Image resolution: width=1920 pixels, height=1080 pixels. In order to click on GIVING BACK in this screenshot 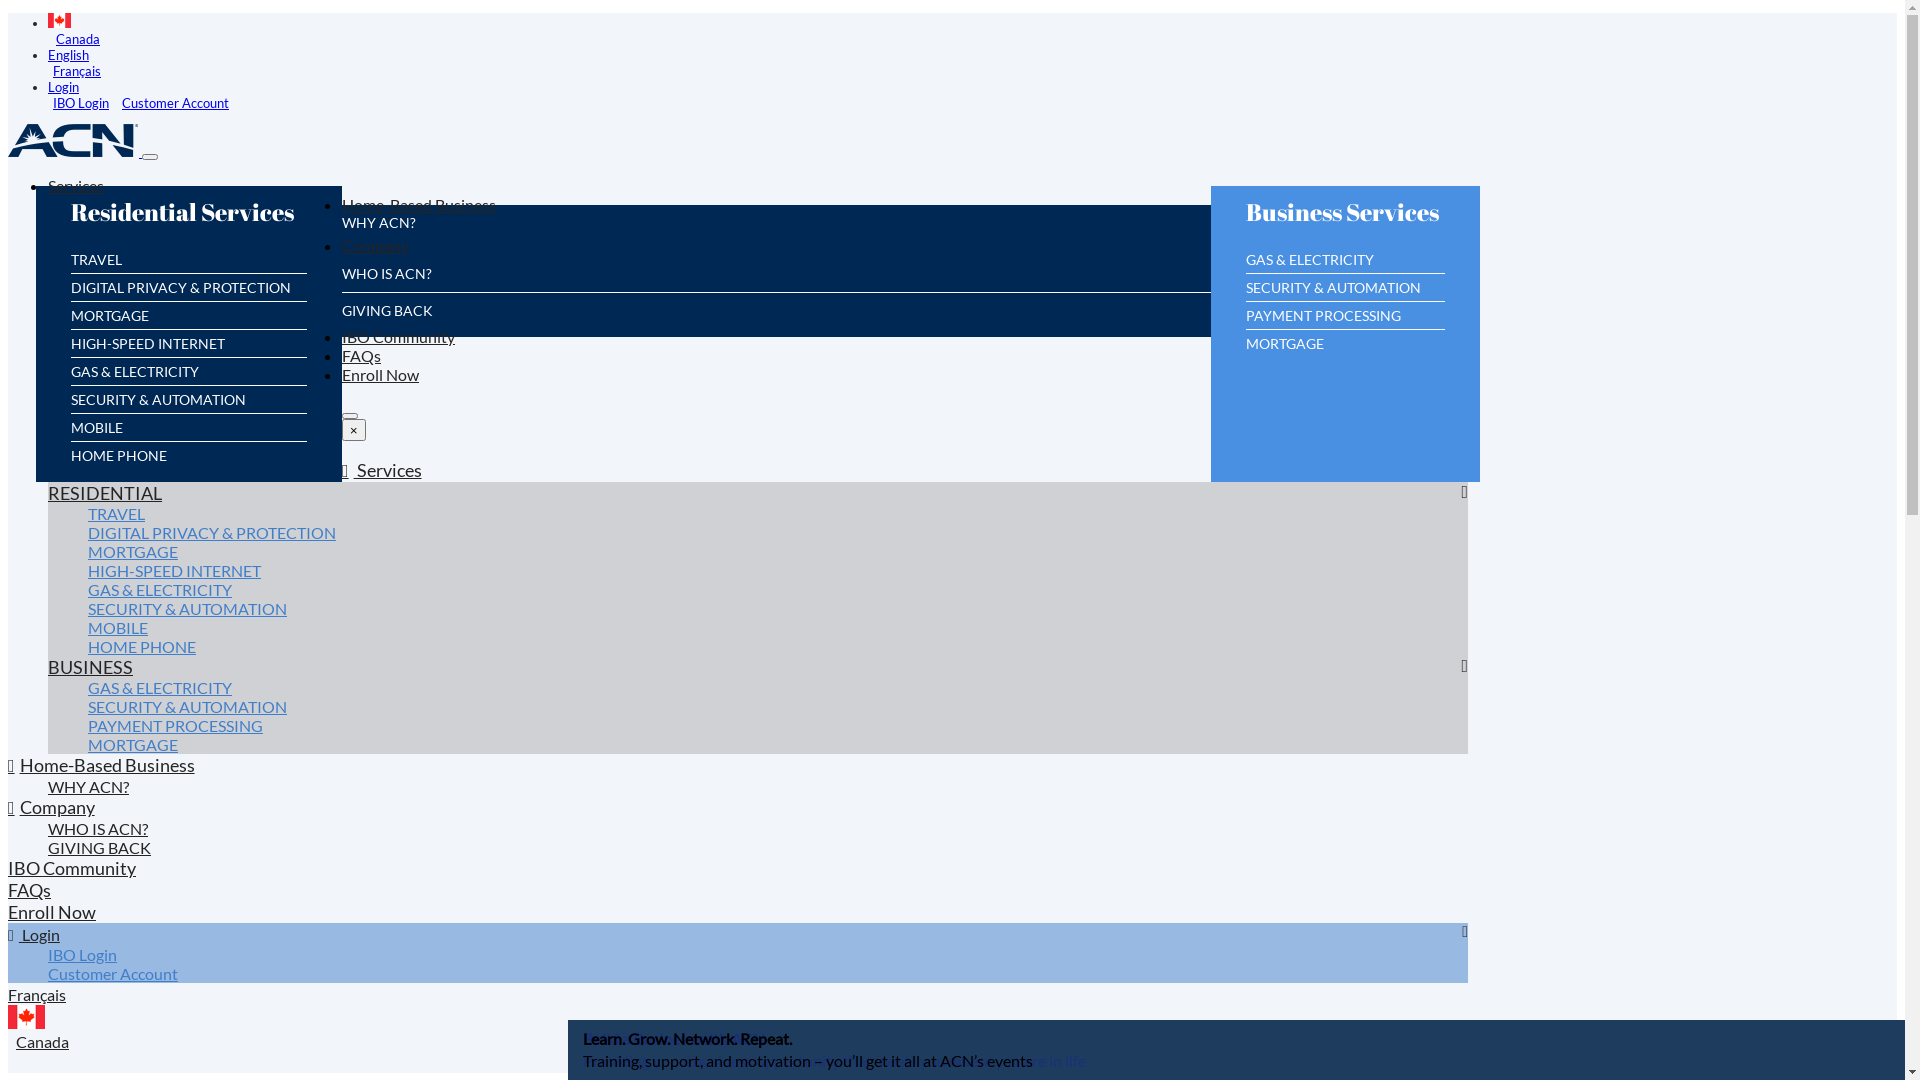, I will do `click(388, 318)`.